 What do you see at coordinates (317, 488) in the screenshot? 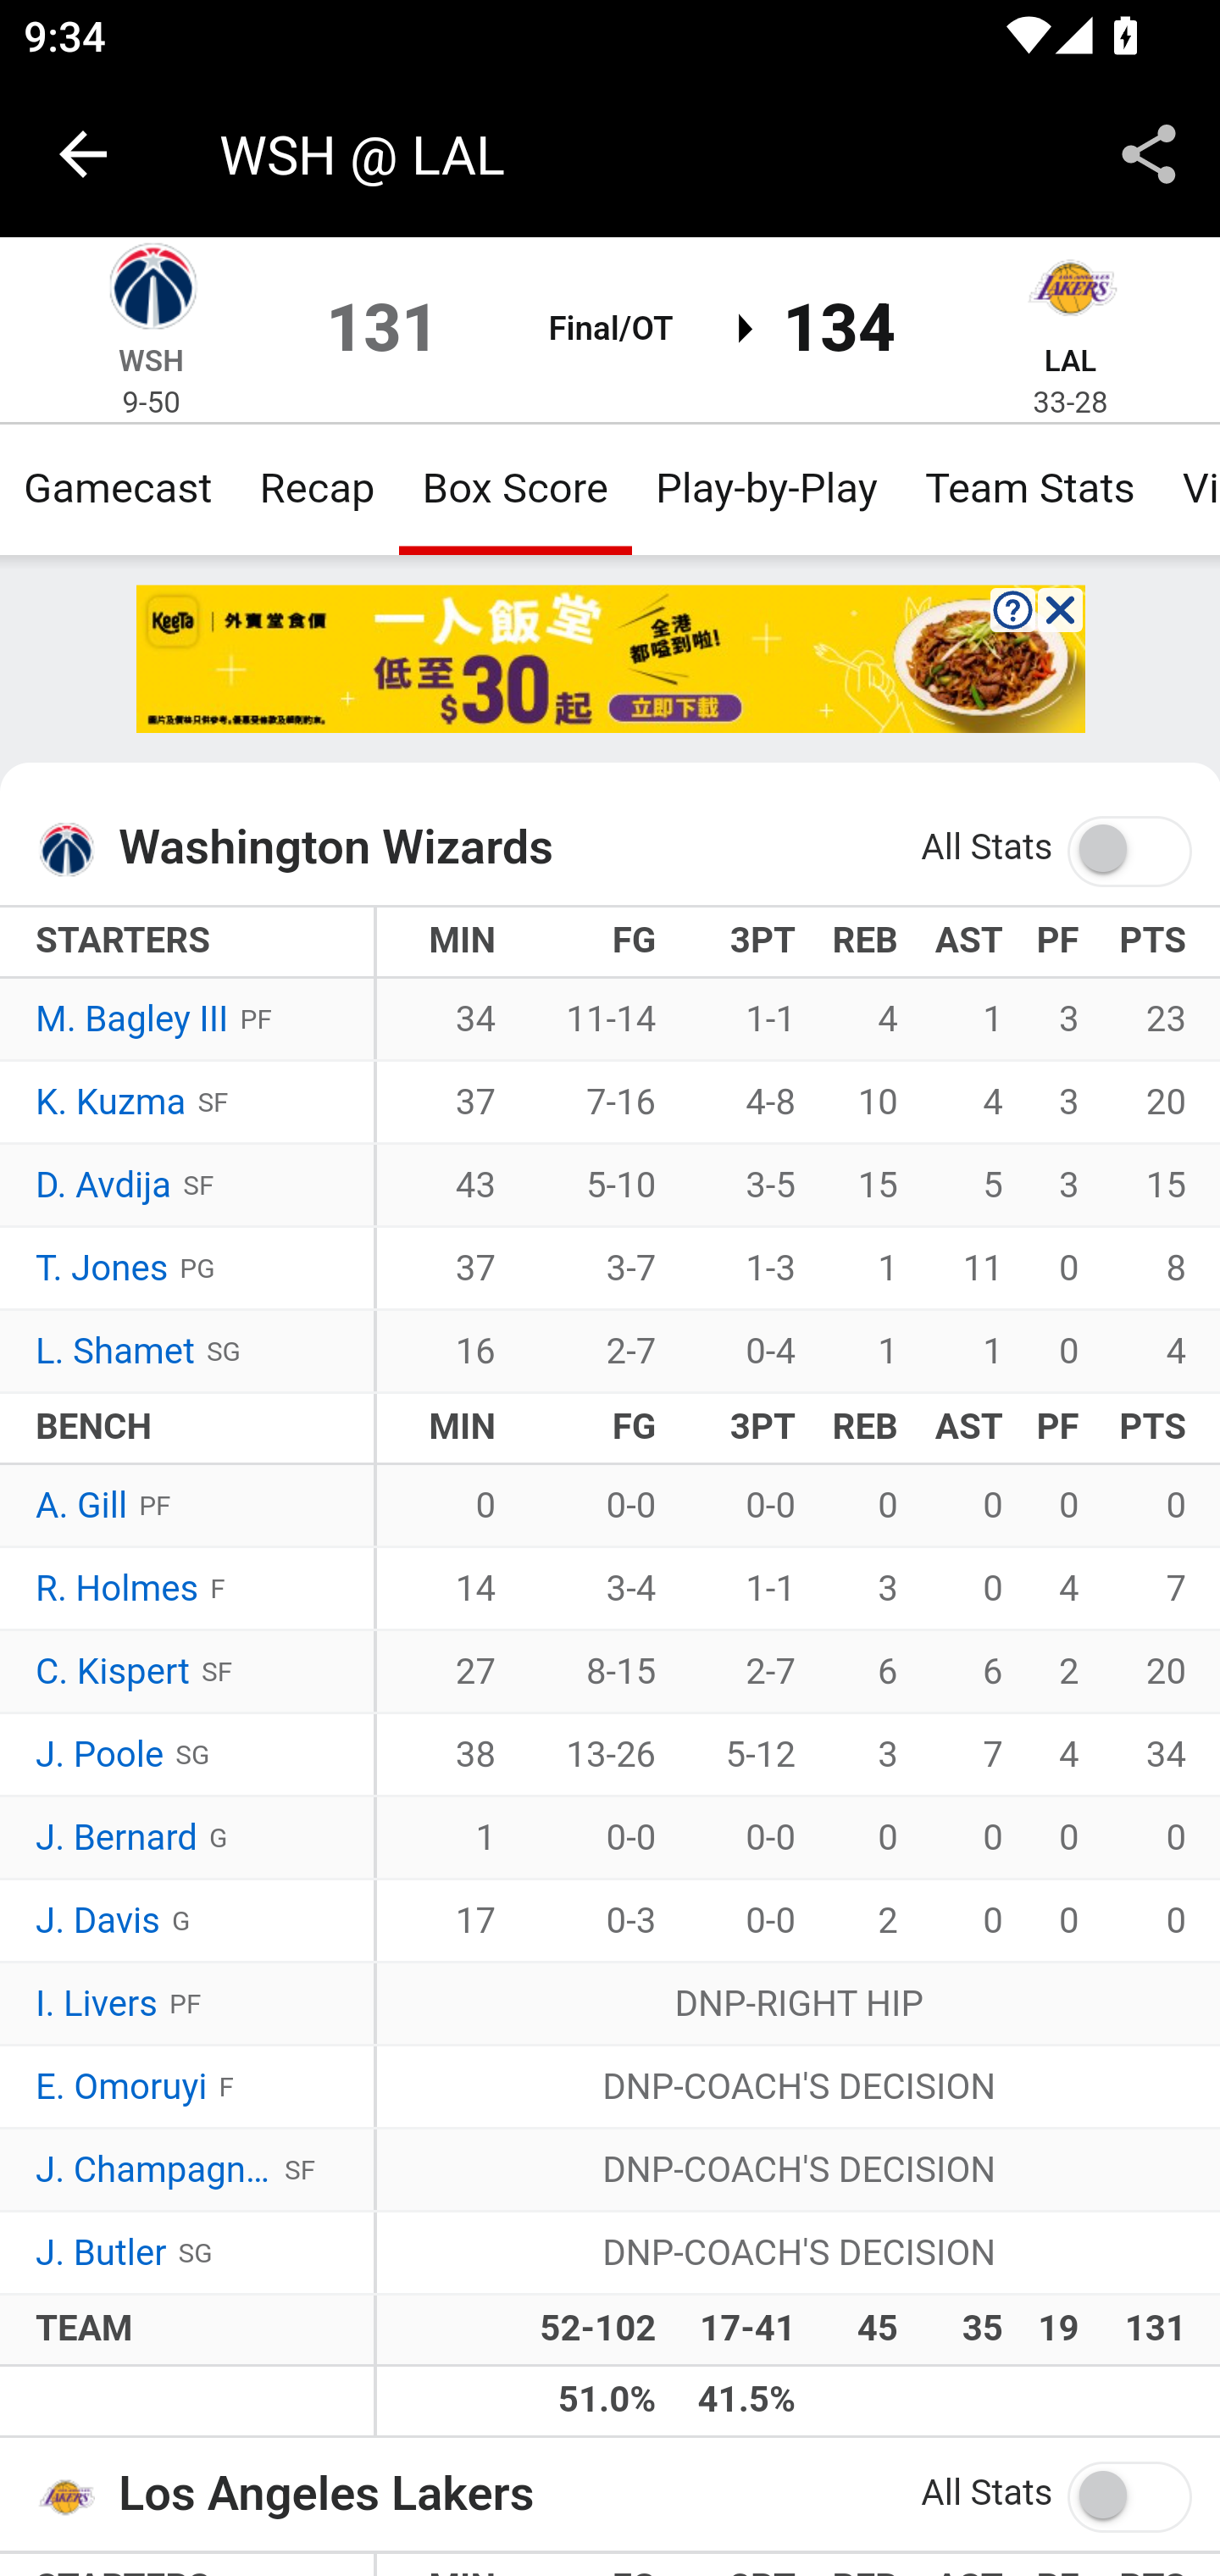
I see `Recap` at bounding box center [317, 488].